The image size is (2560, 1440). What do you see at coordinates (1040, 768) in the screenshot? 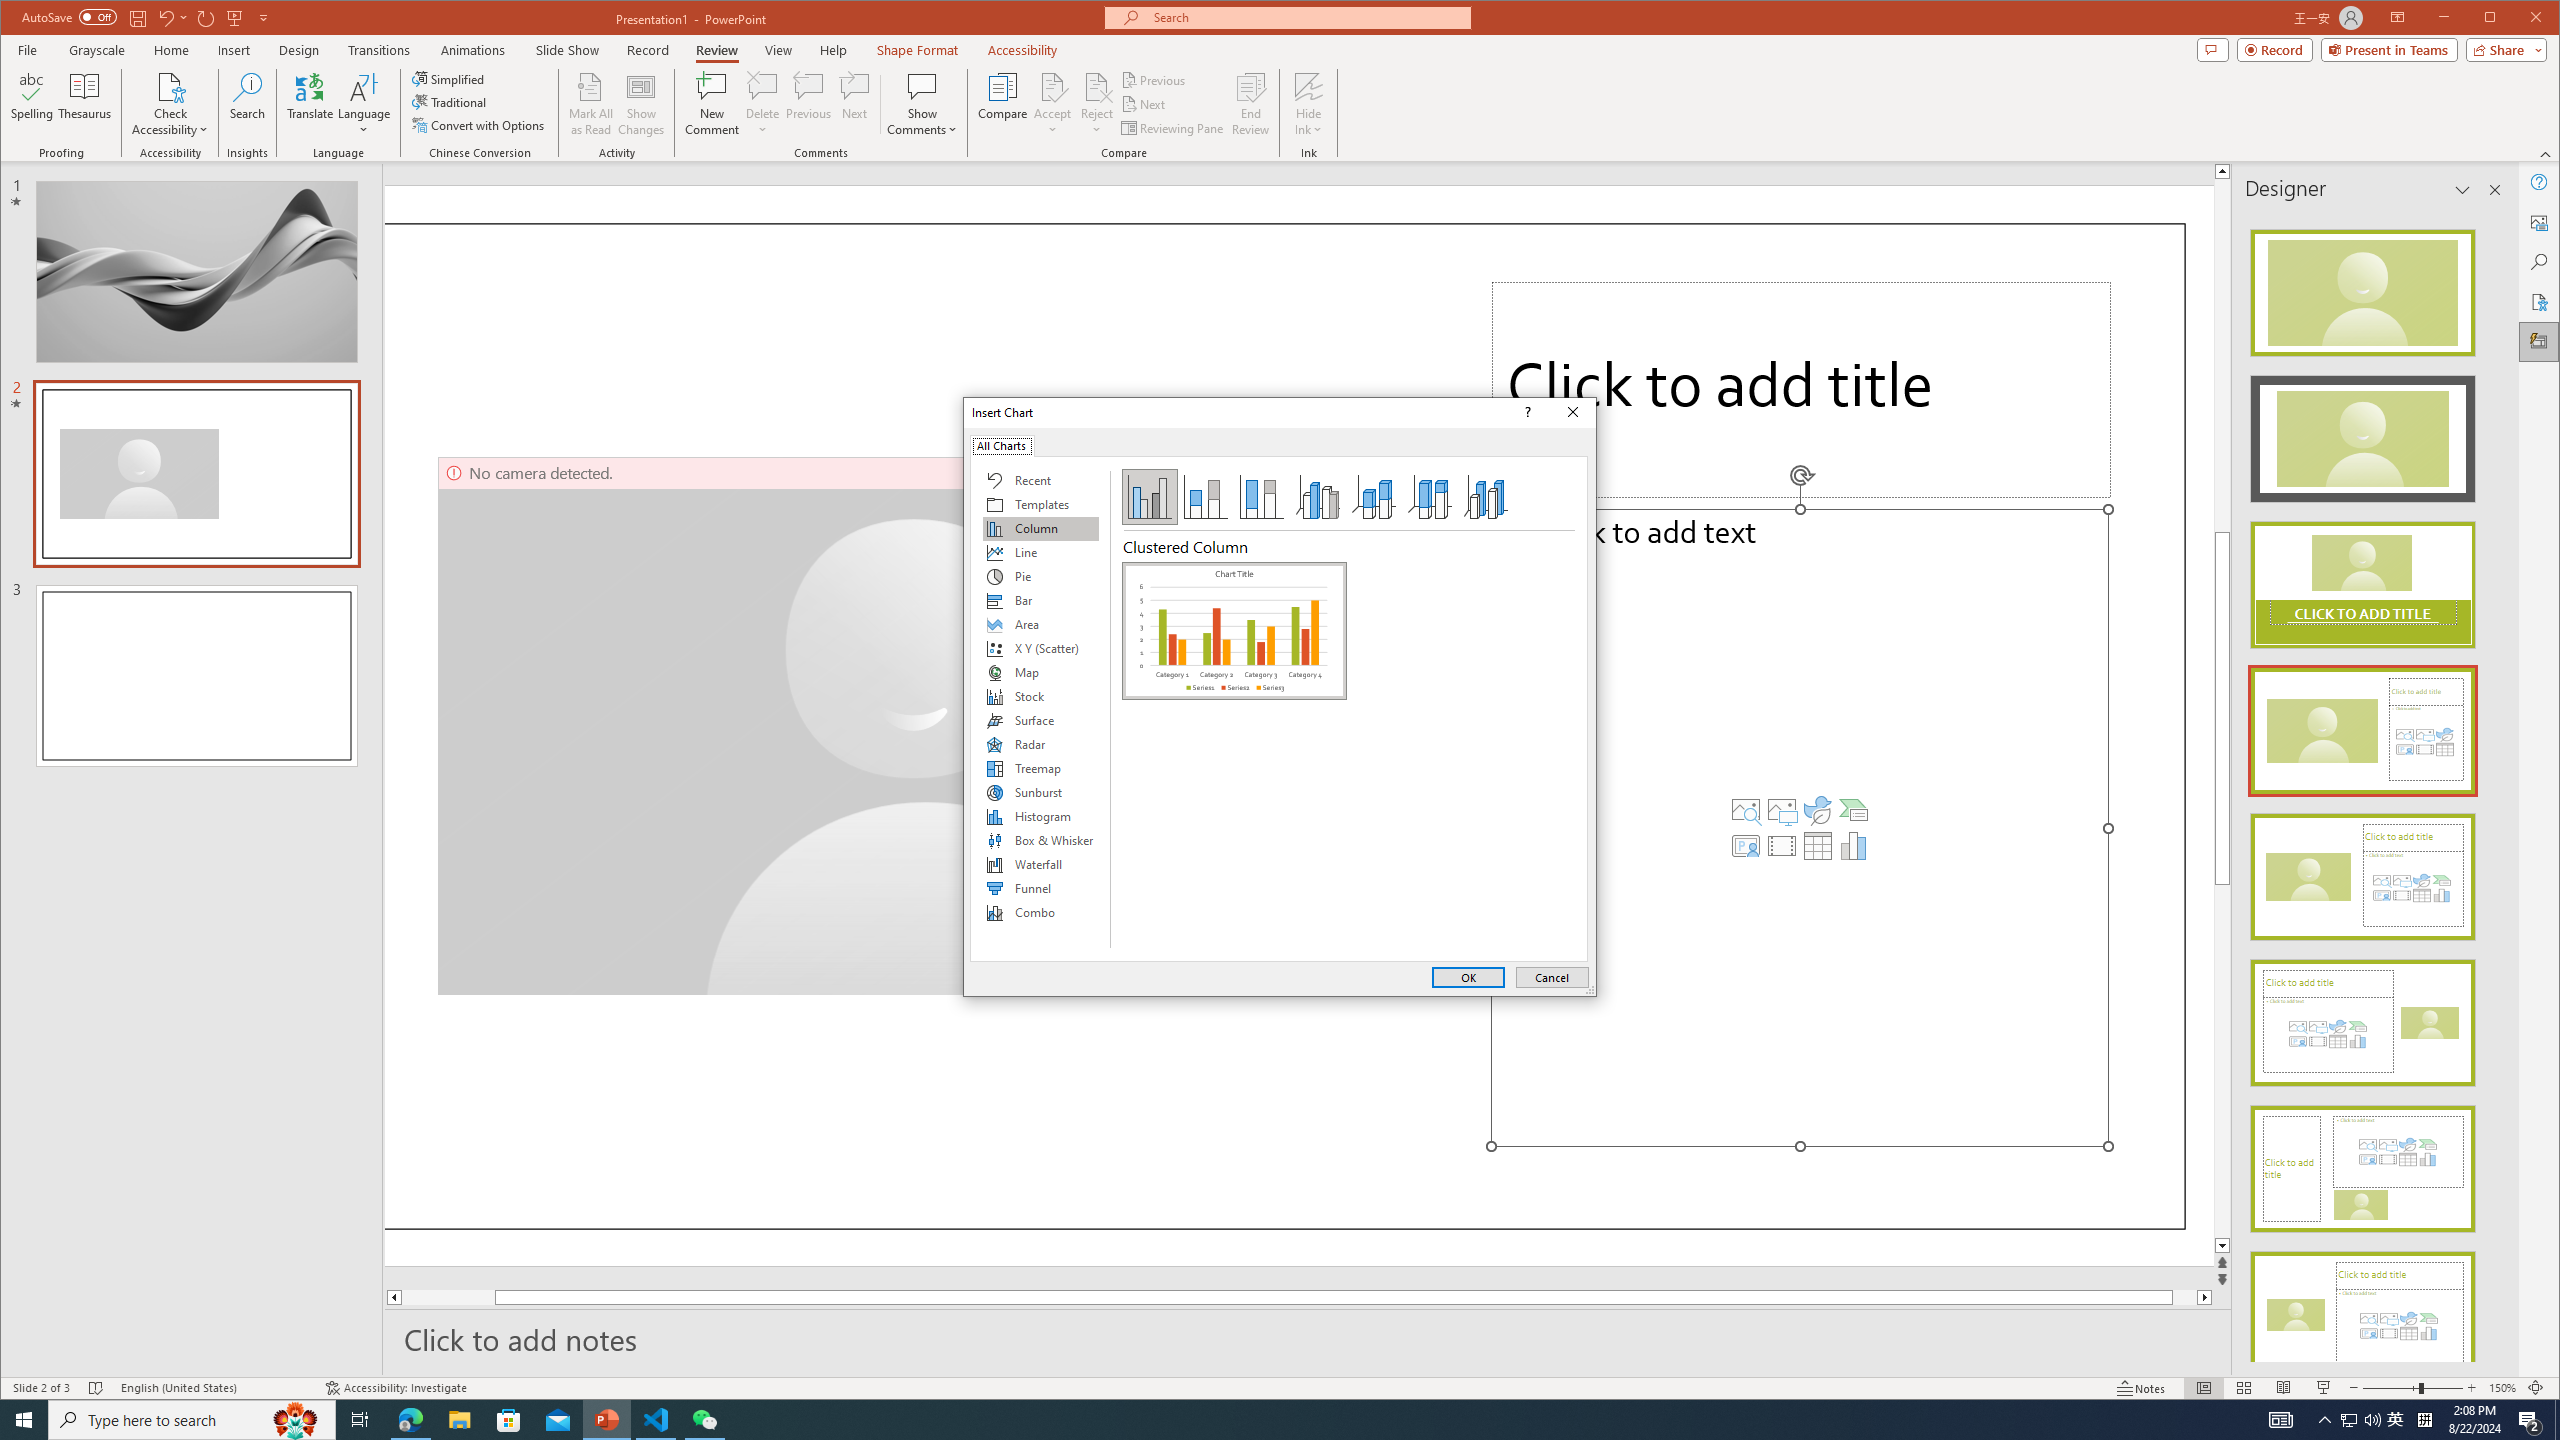
I see `Treemap` at bounding box center [1040, 768].